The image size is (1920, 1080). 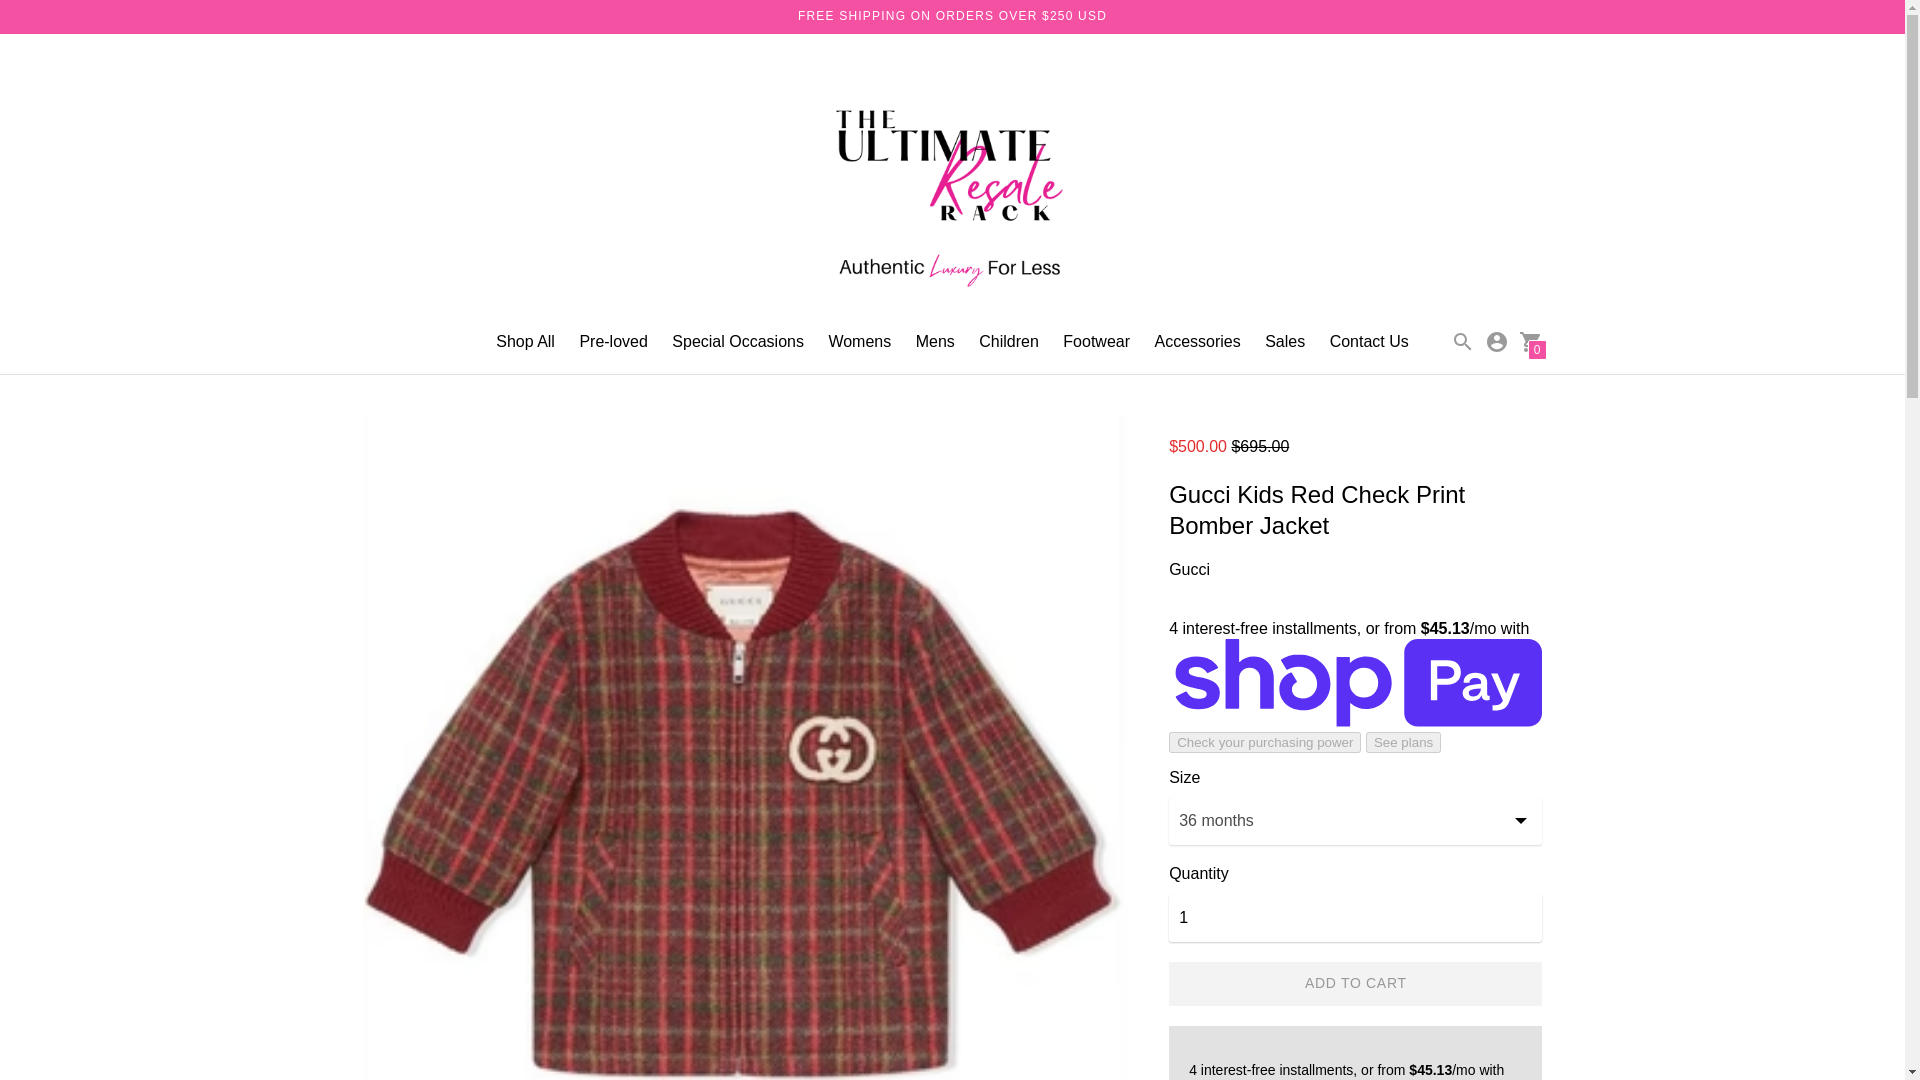 I want to click on Pre-loved, so click(x=613, y=340).